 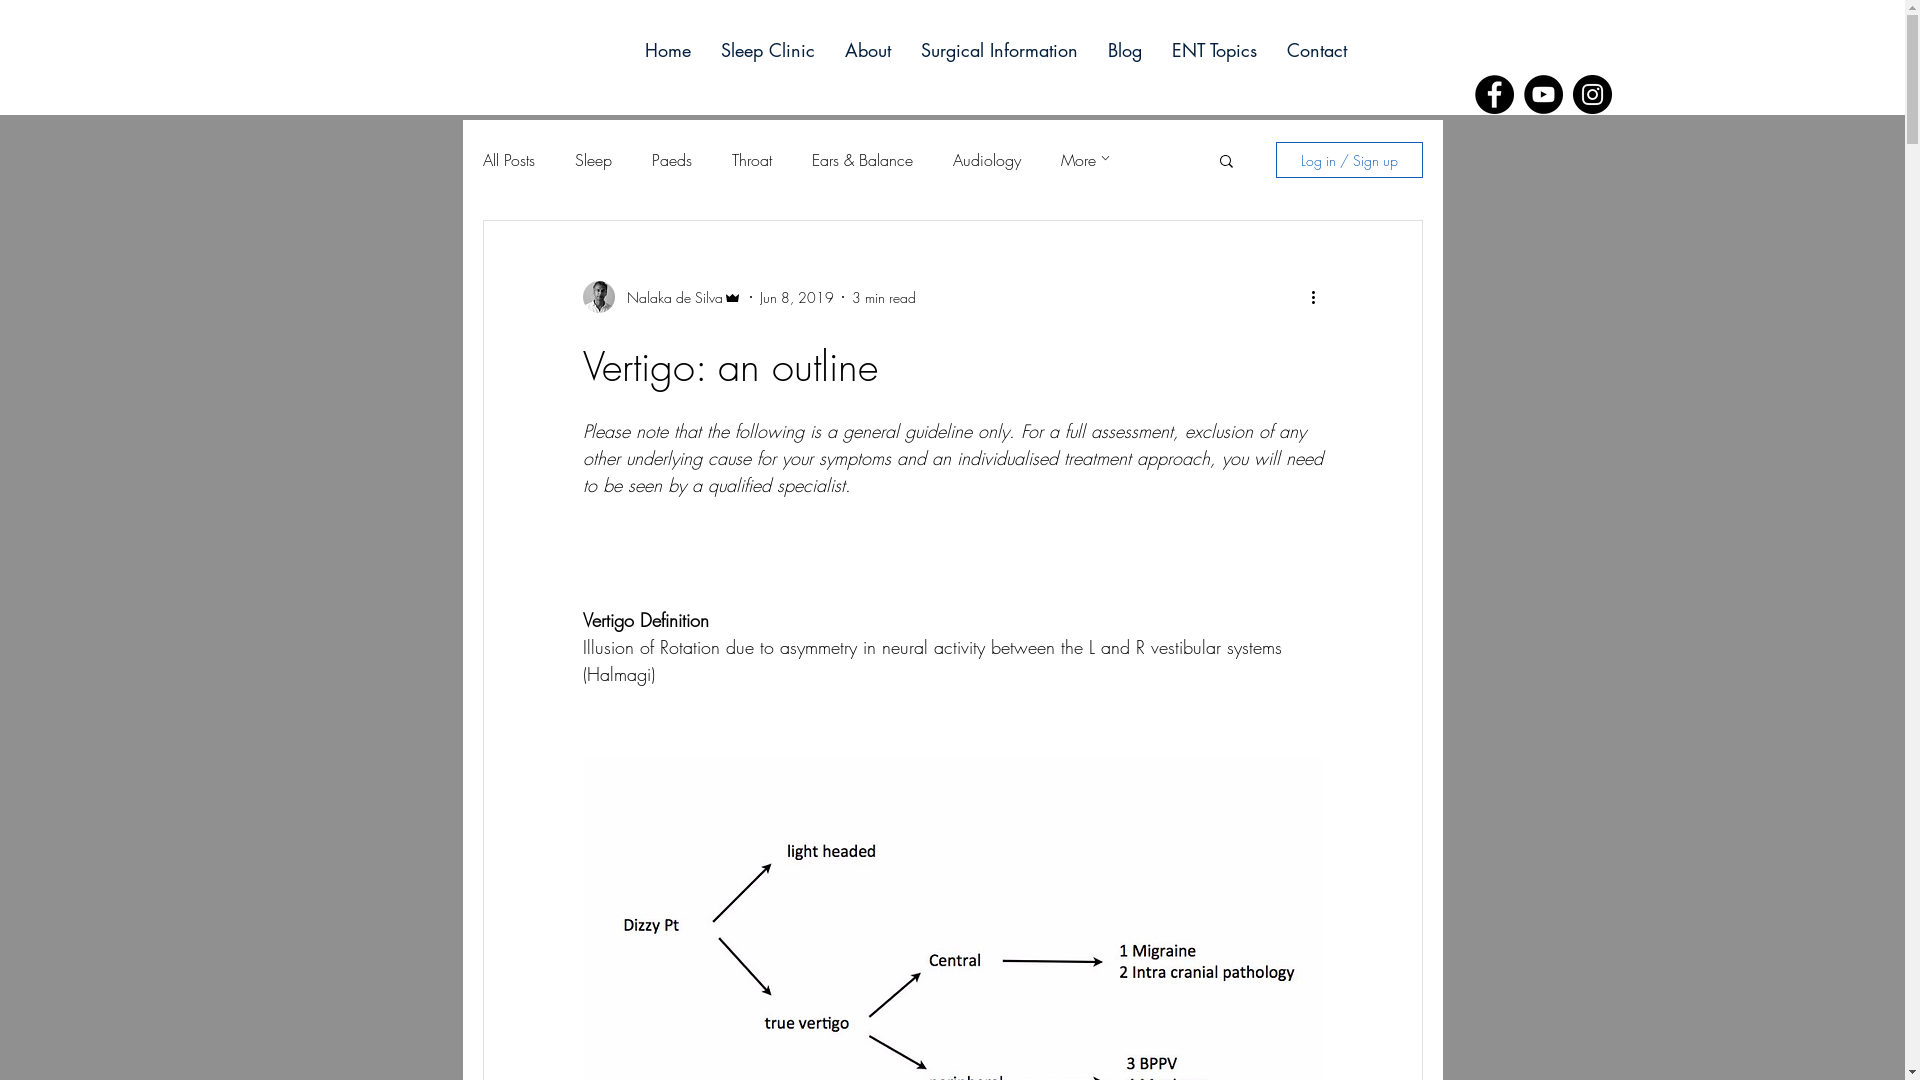 What do you see at coordinates (862, 50) in the screenshot?
I see `About` at bounding box center [862, 50].